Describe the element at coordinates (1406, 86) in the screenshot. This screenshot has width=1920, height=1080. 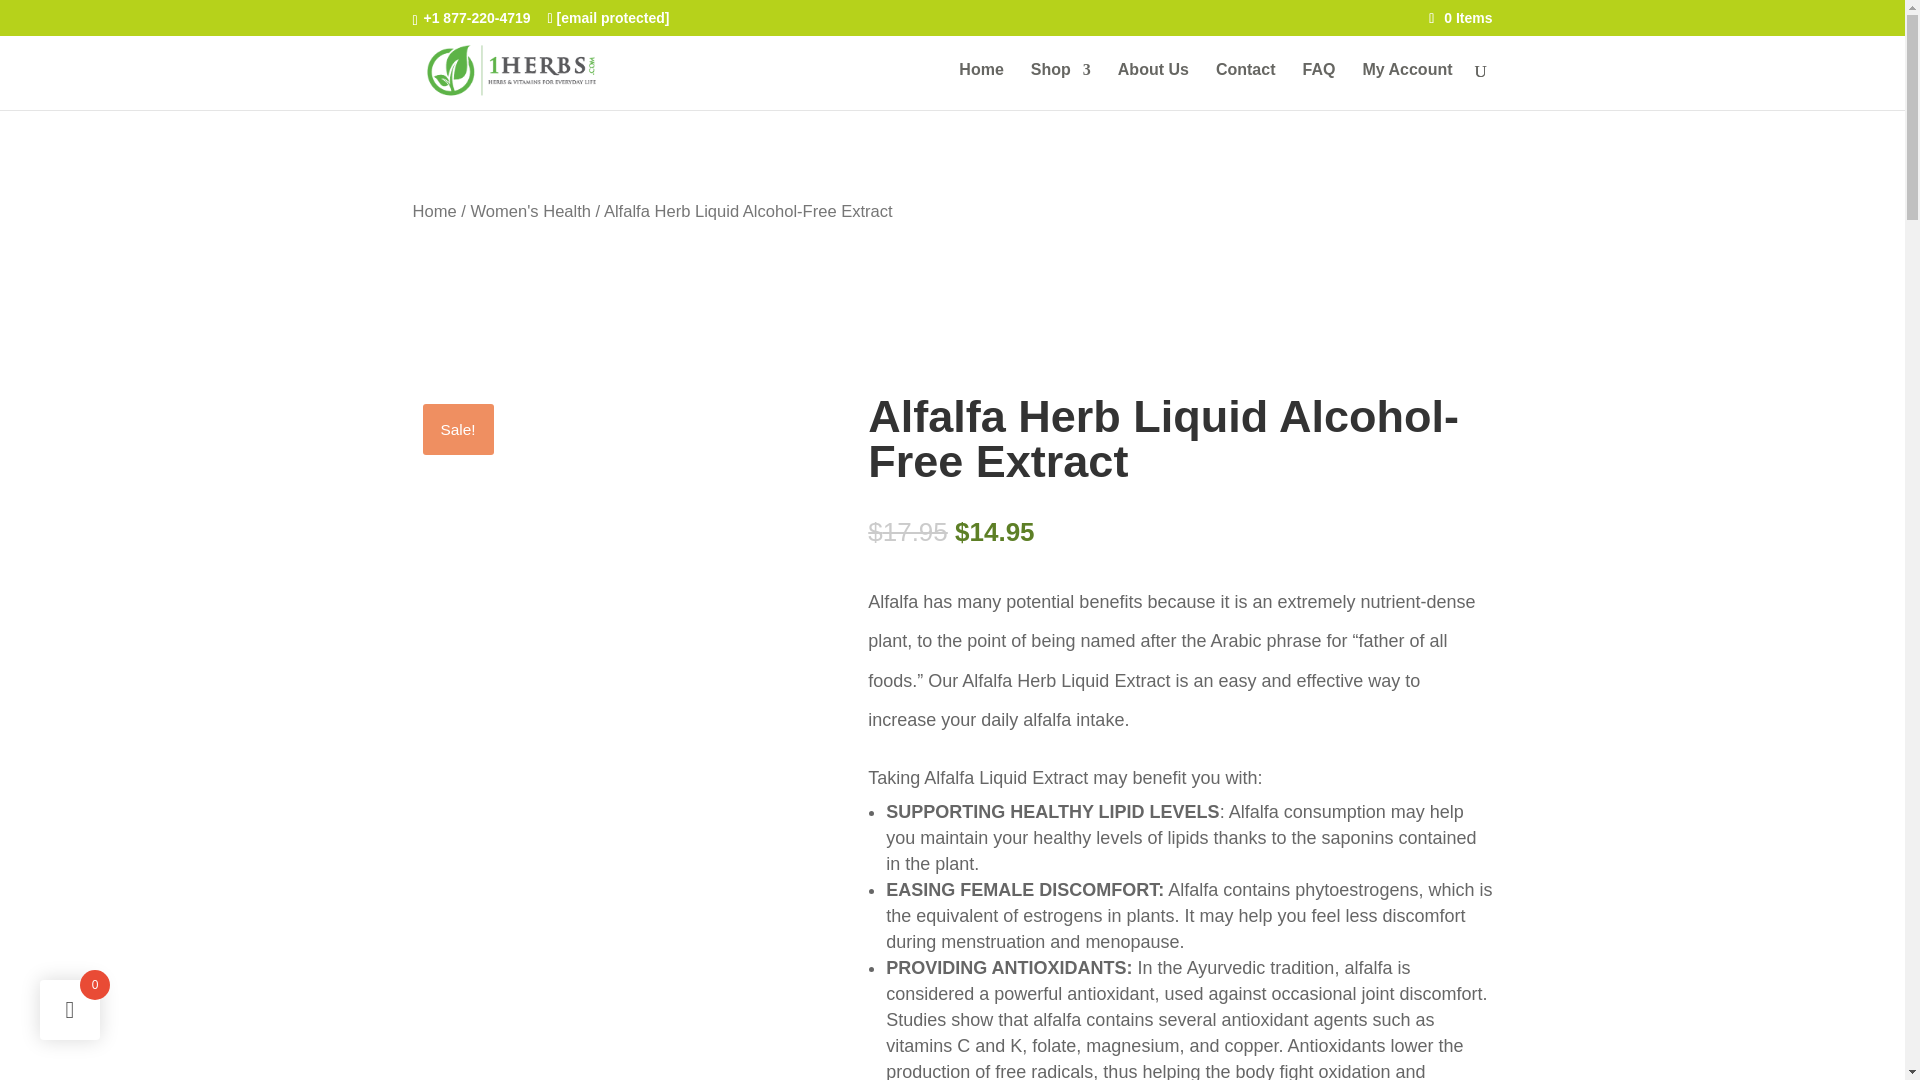
I see `My Account` at that location.